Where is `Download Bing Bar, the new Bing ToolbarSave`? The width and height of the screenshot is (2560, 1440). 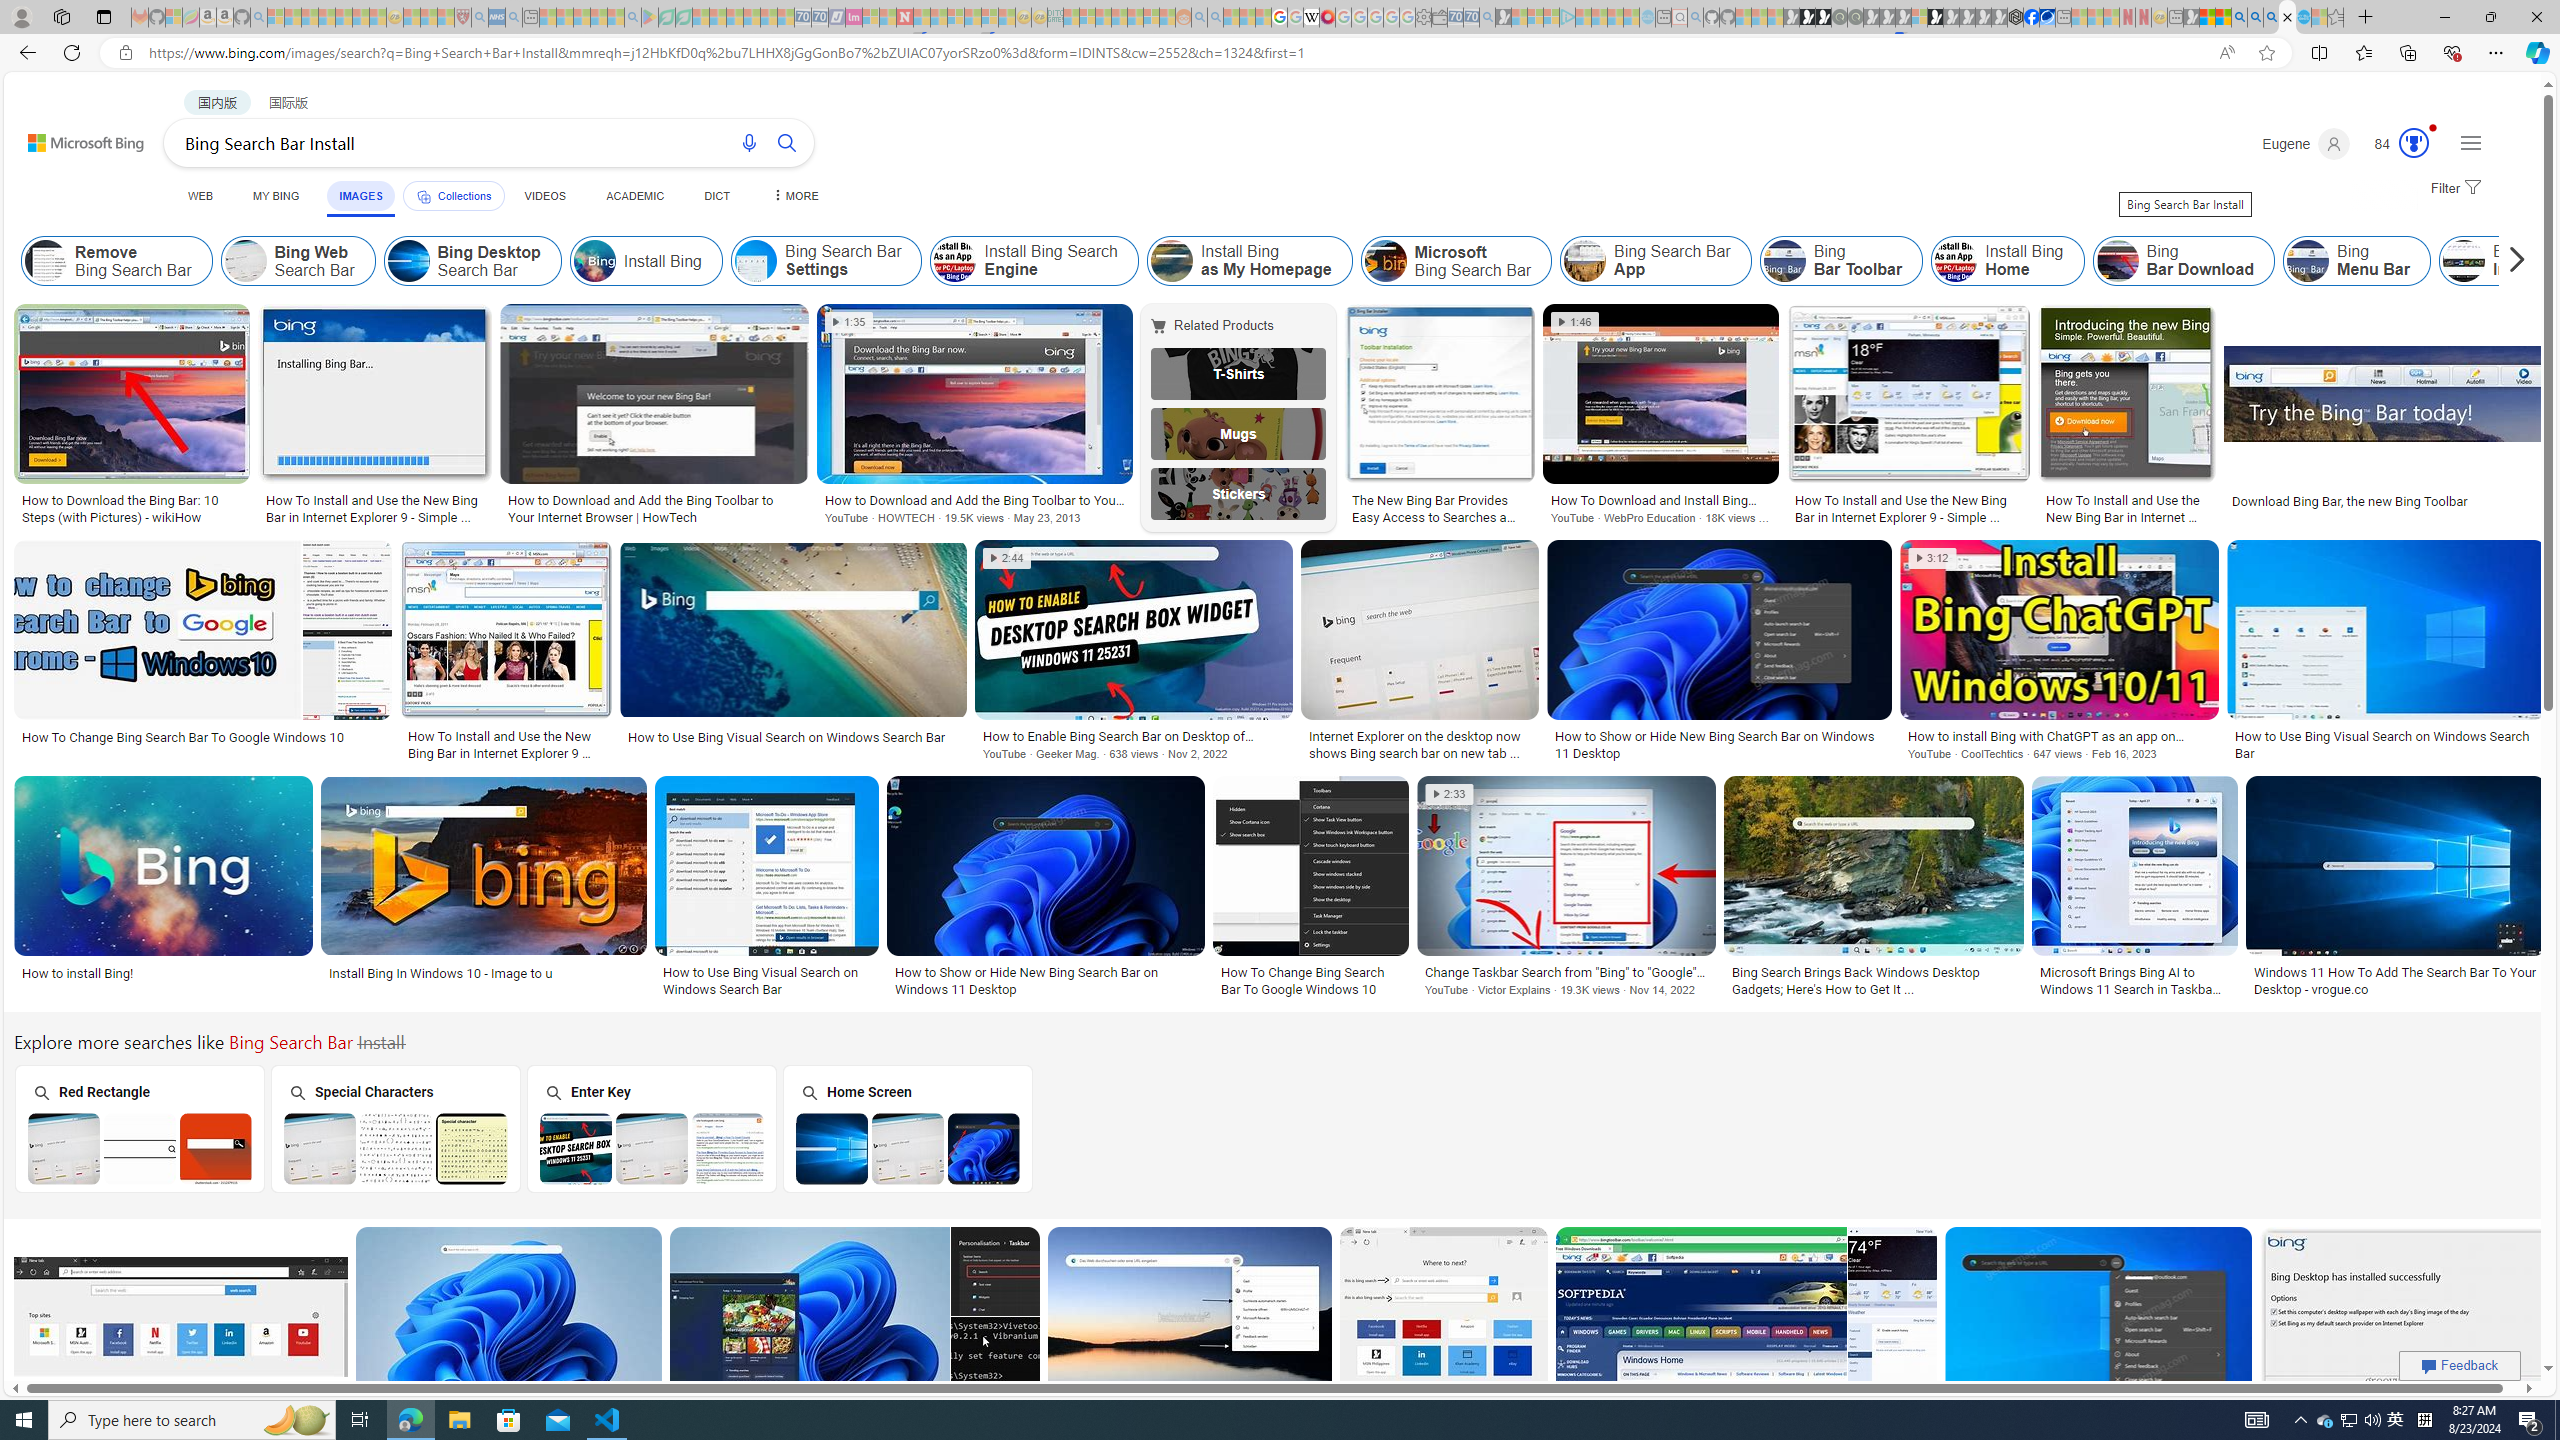
Download Bing Bar, the new Bing ToolbarSave is located at coordinates (2386, 417).